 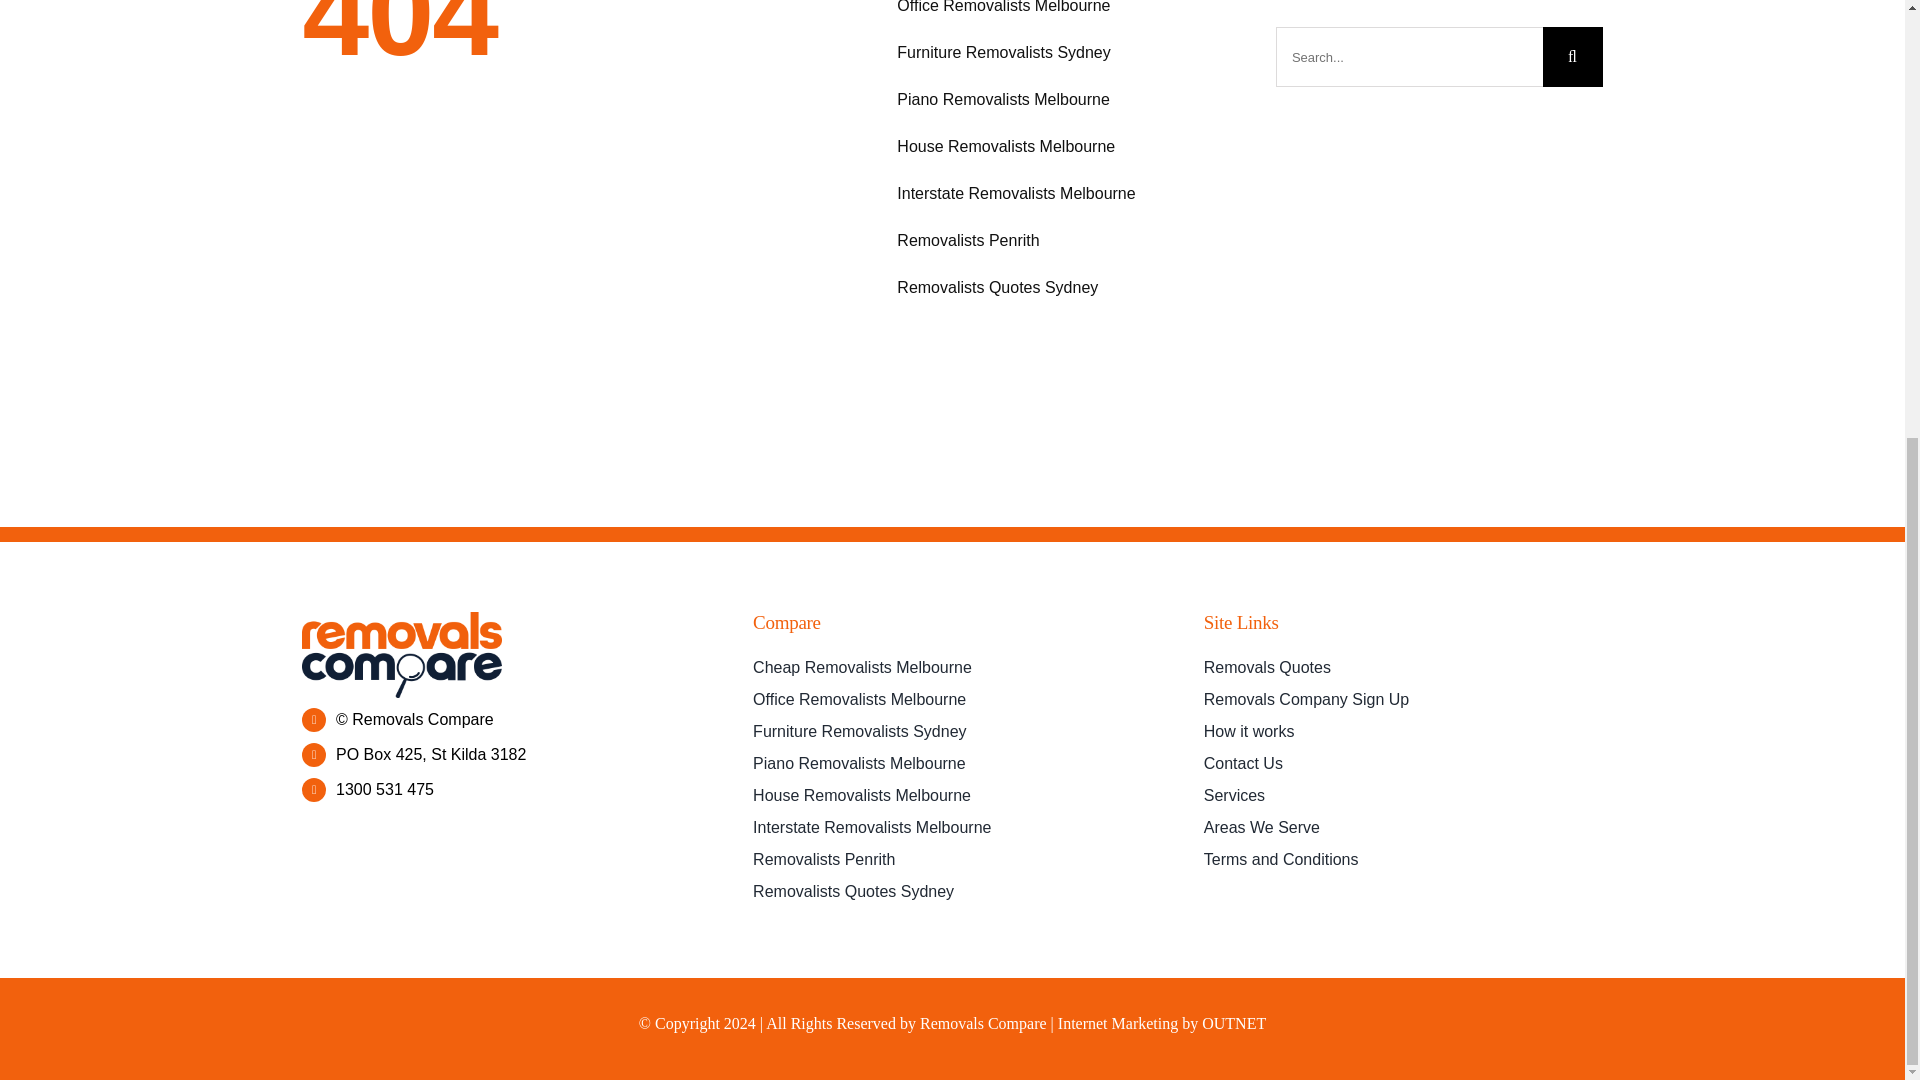 What do you see at coordinates (952, 828) in the screenshot?
I see `Interstate Removalists Melbourne` at bounding box center [952, 828].